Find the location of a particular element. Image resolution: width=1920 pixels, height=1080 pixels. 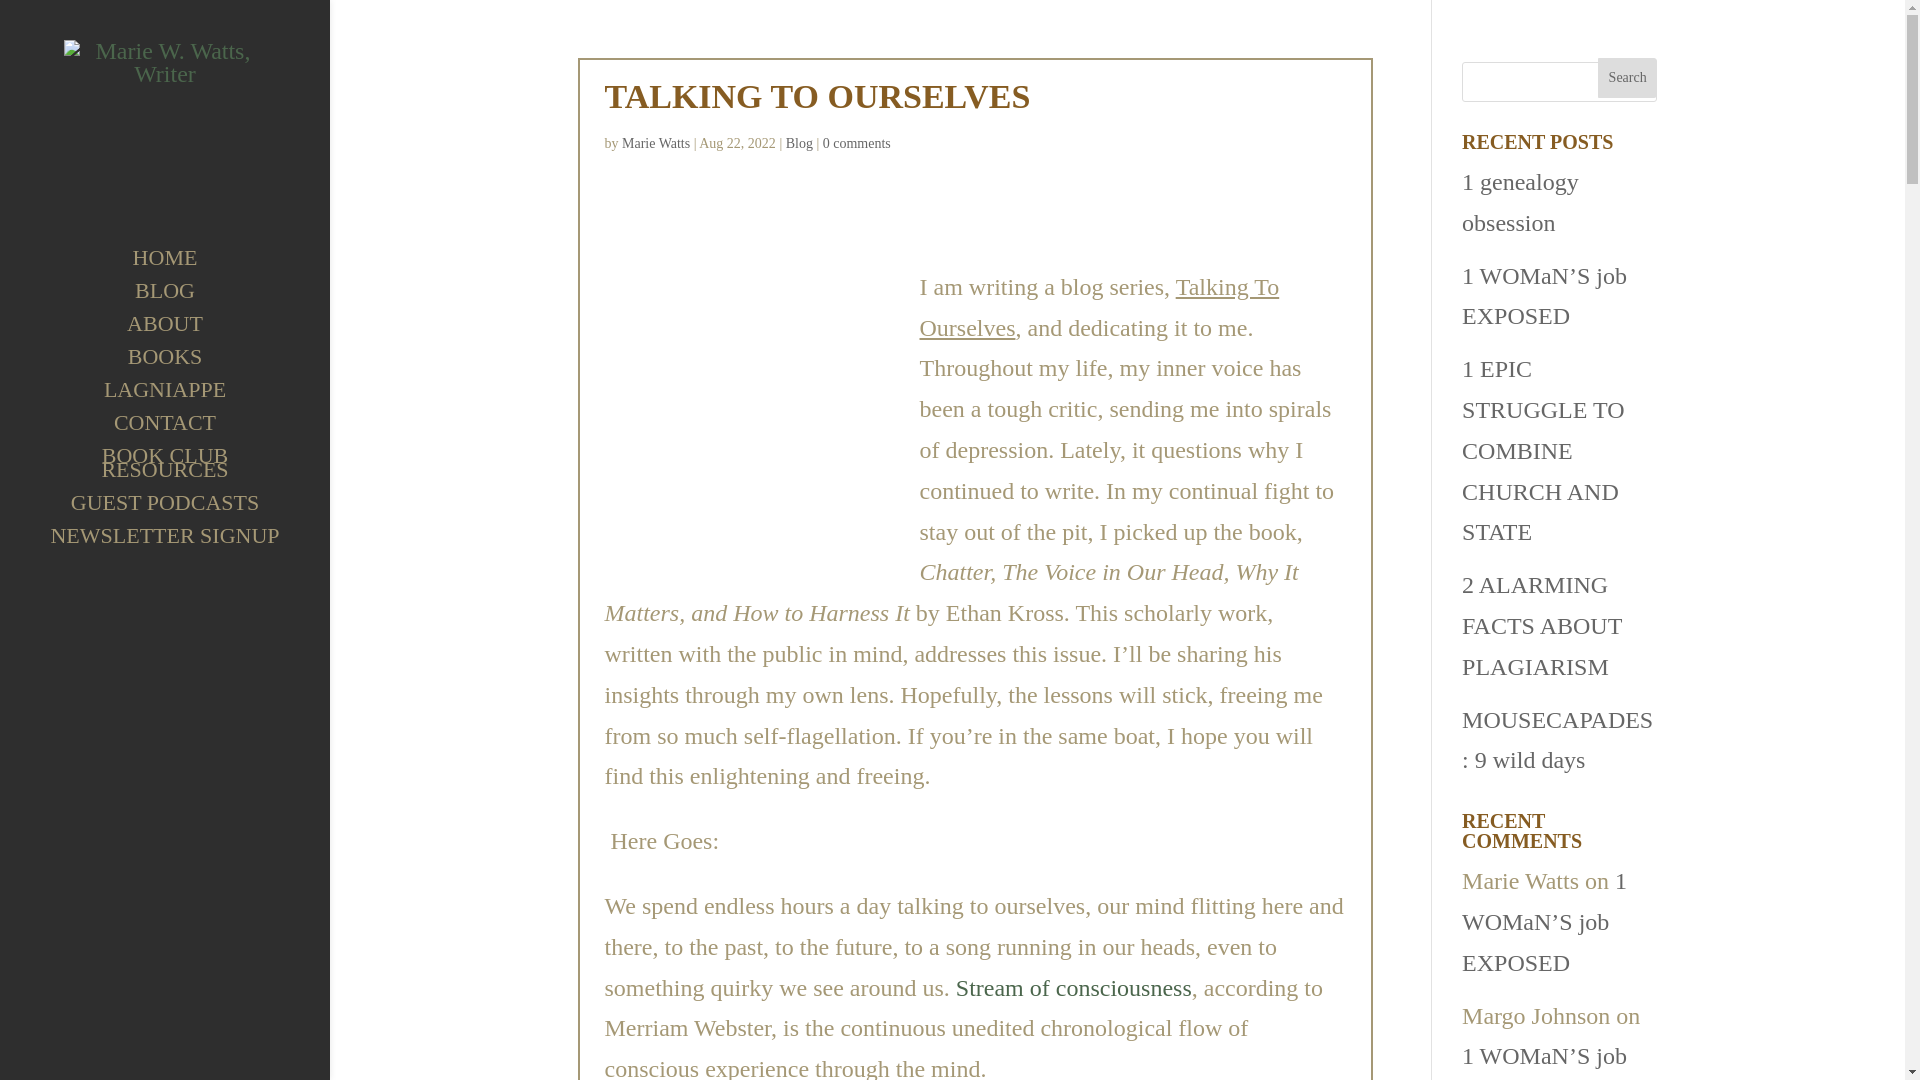

BLOG is located at coordinates (185, 300).